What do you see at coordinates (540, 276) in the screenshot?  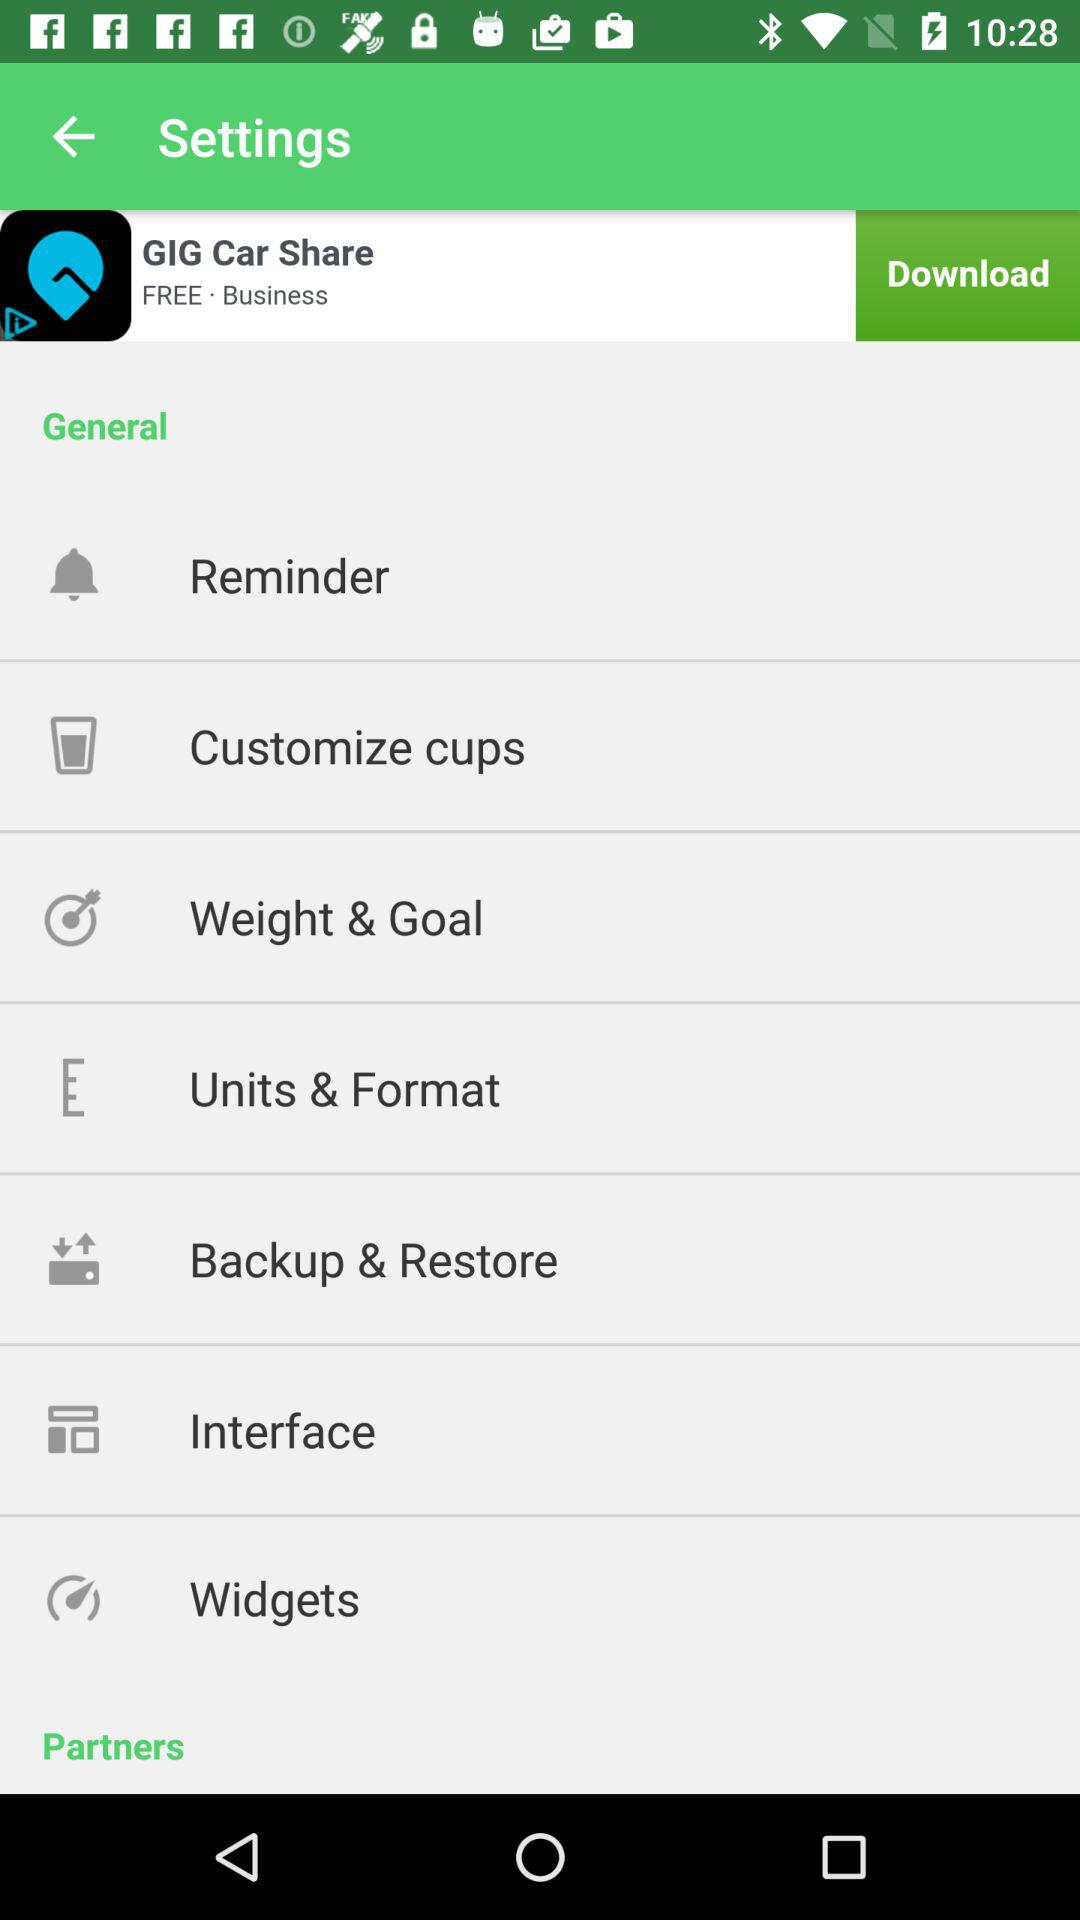 I see `advertisement` at bounding box center [540, 276].